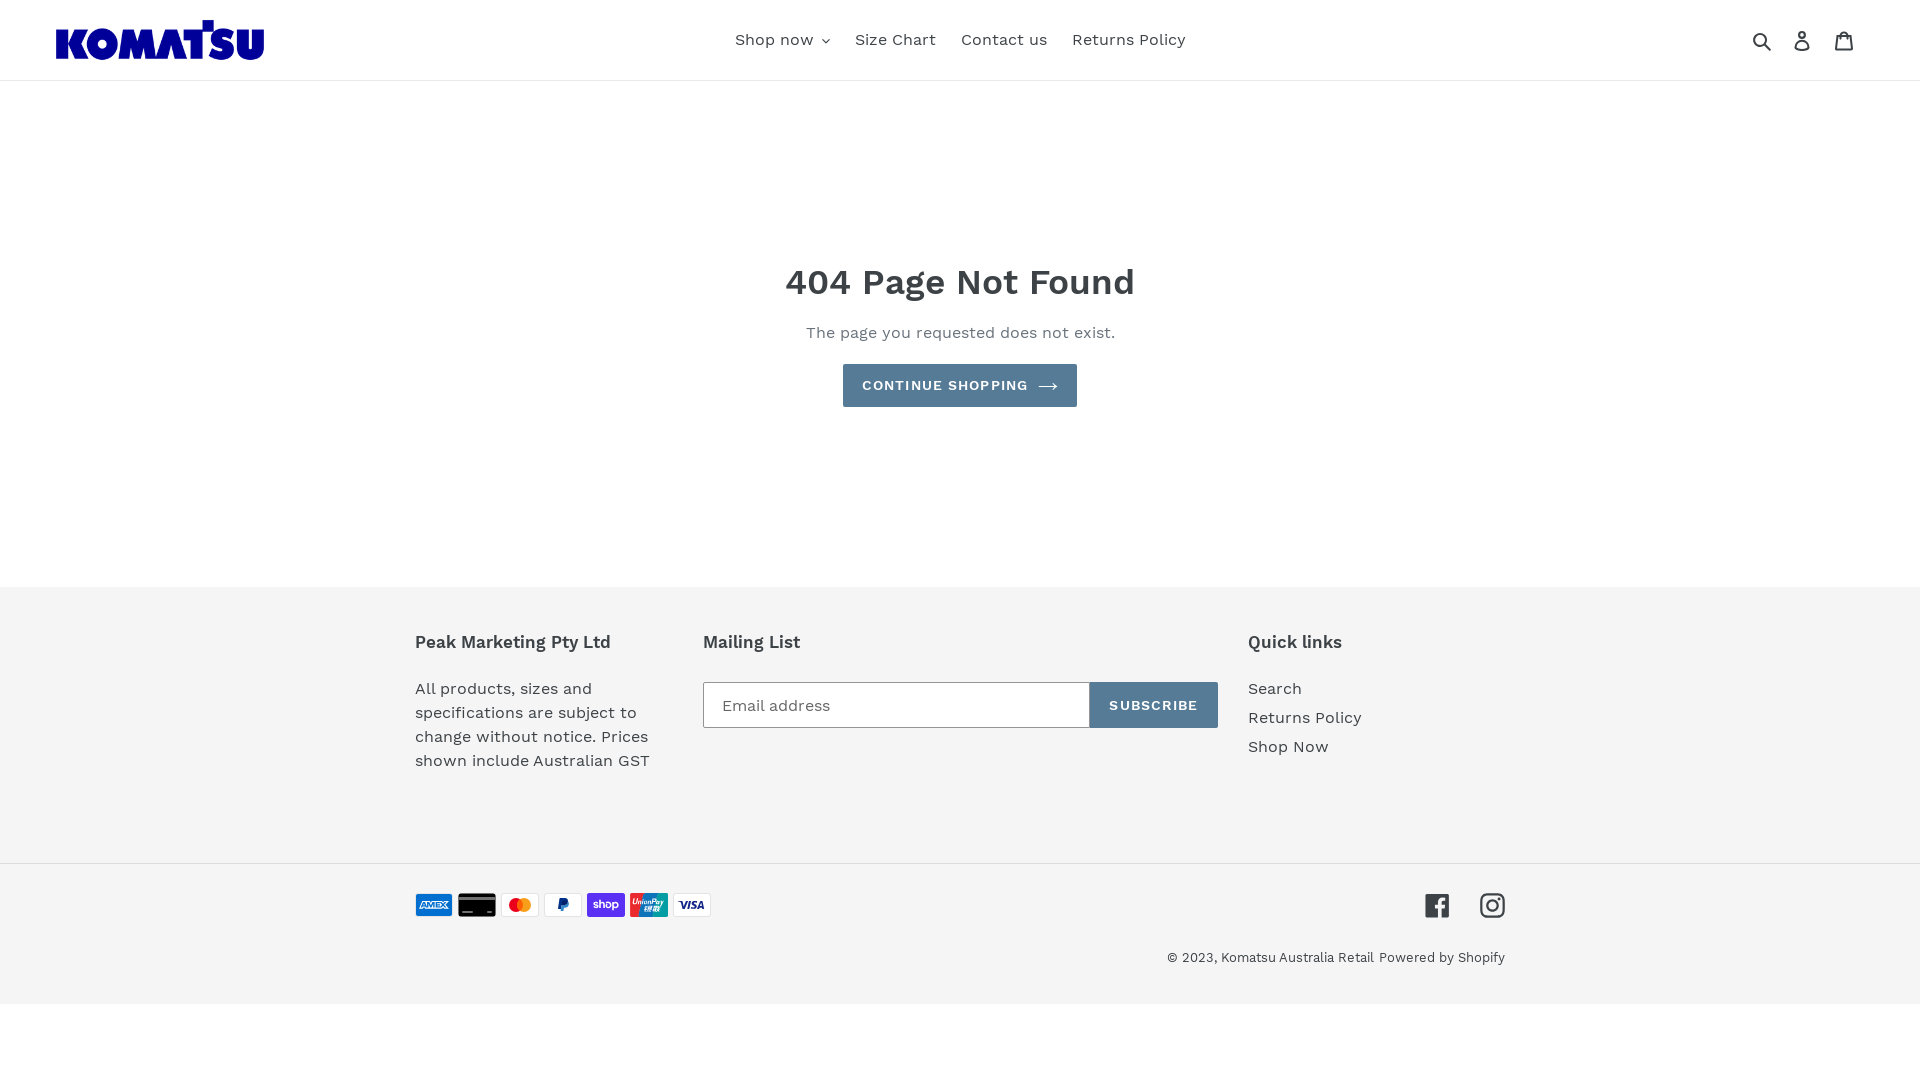 The image size is (1920, 1080). I want to click on Contact us, so click(1003, 40).